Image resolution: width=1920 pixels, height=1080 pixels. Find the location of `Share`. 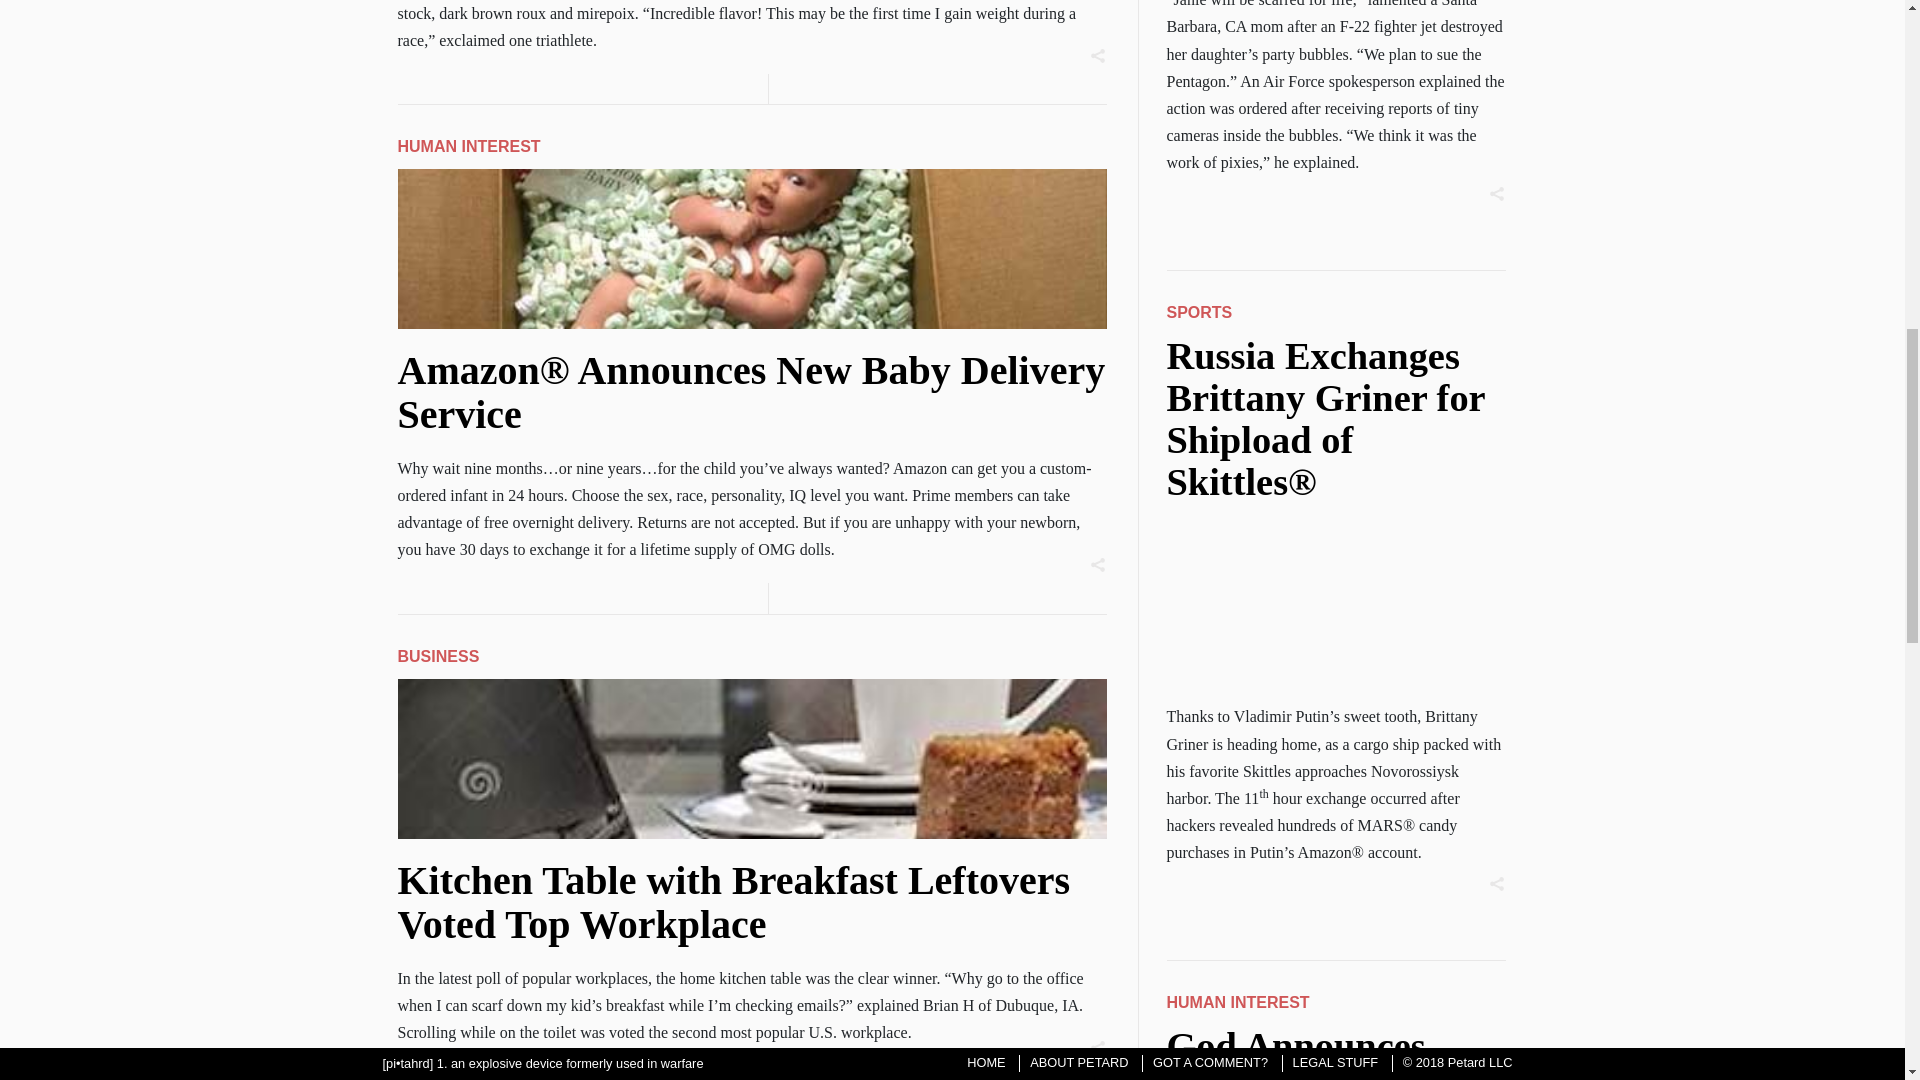

Share is located at coordinates (1108, 564).